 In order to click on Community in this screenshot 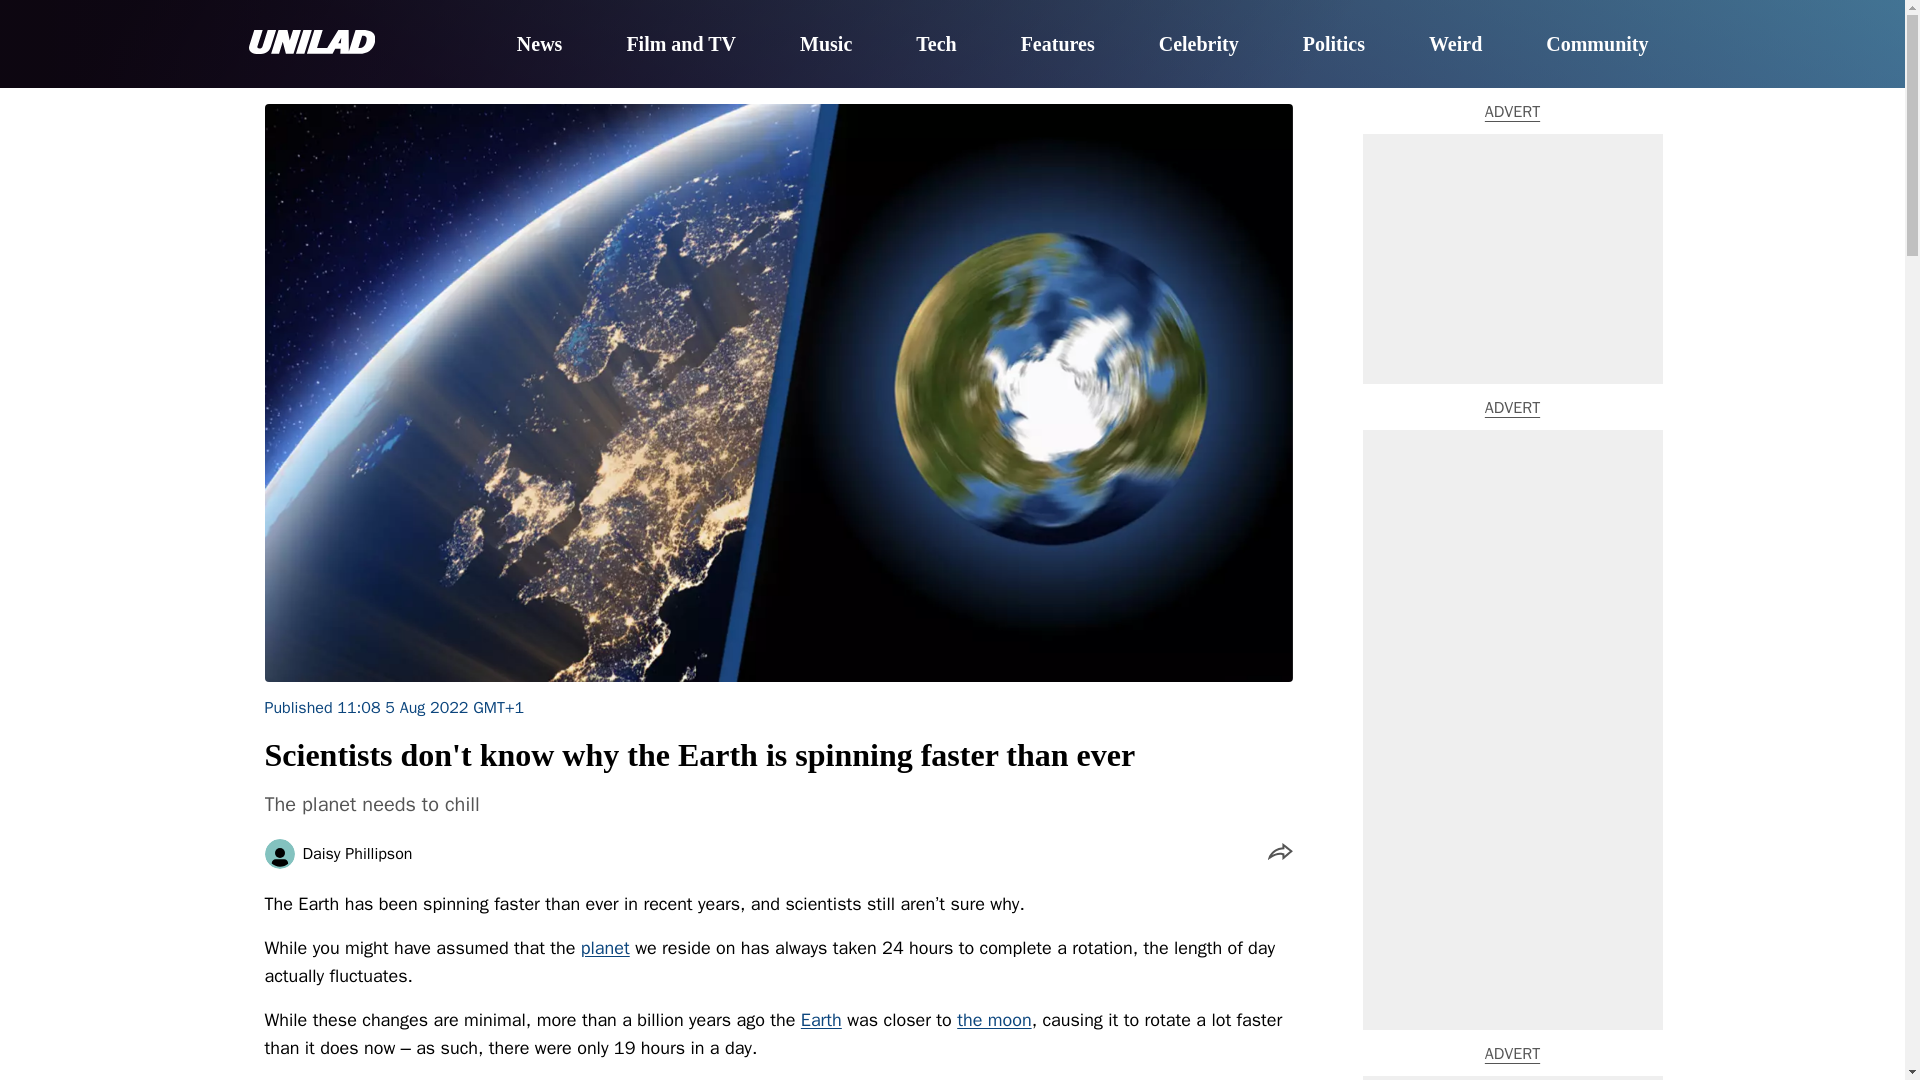, I will do `click(1596, 45)`.